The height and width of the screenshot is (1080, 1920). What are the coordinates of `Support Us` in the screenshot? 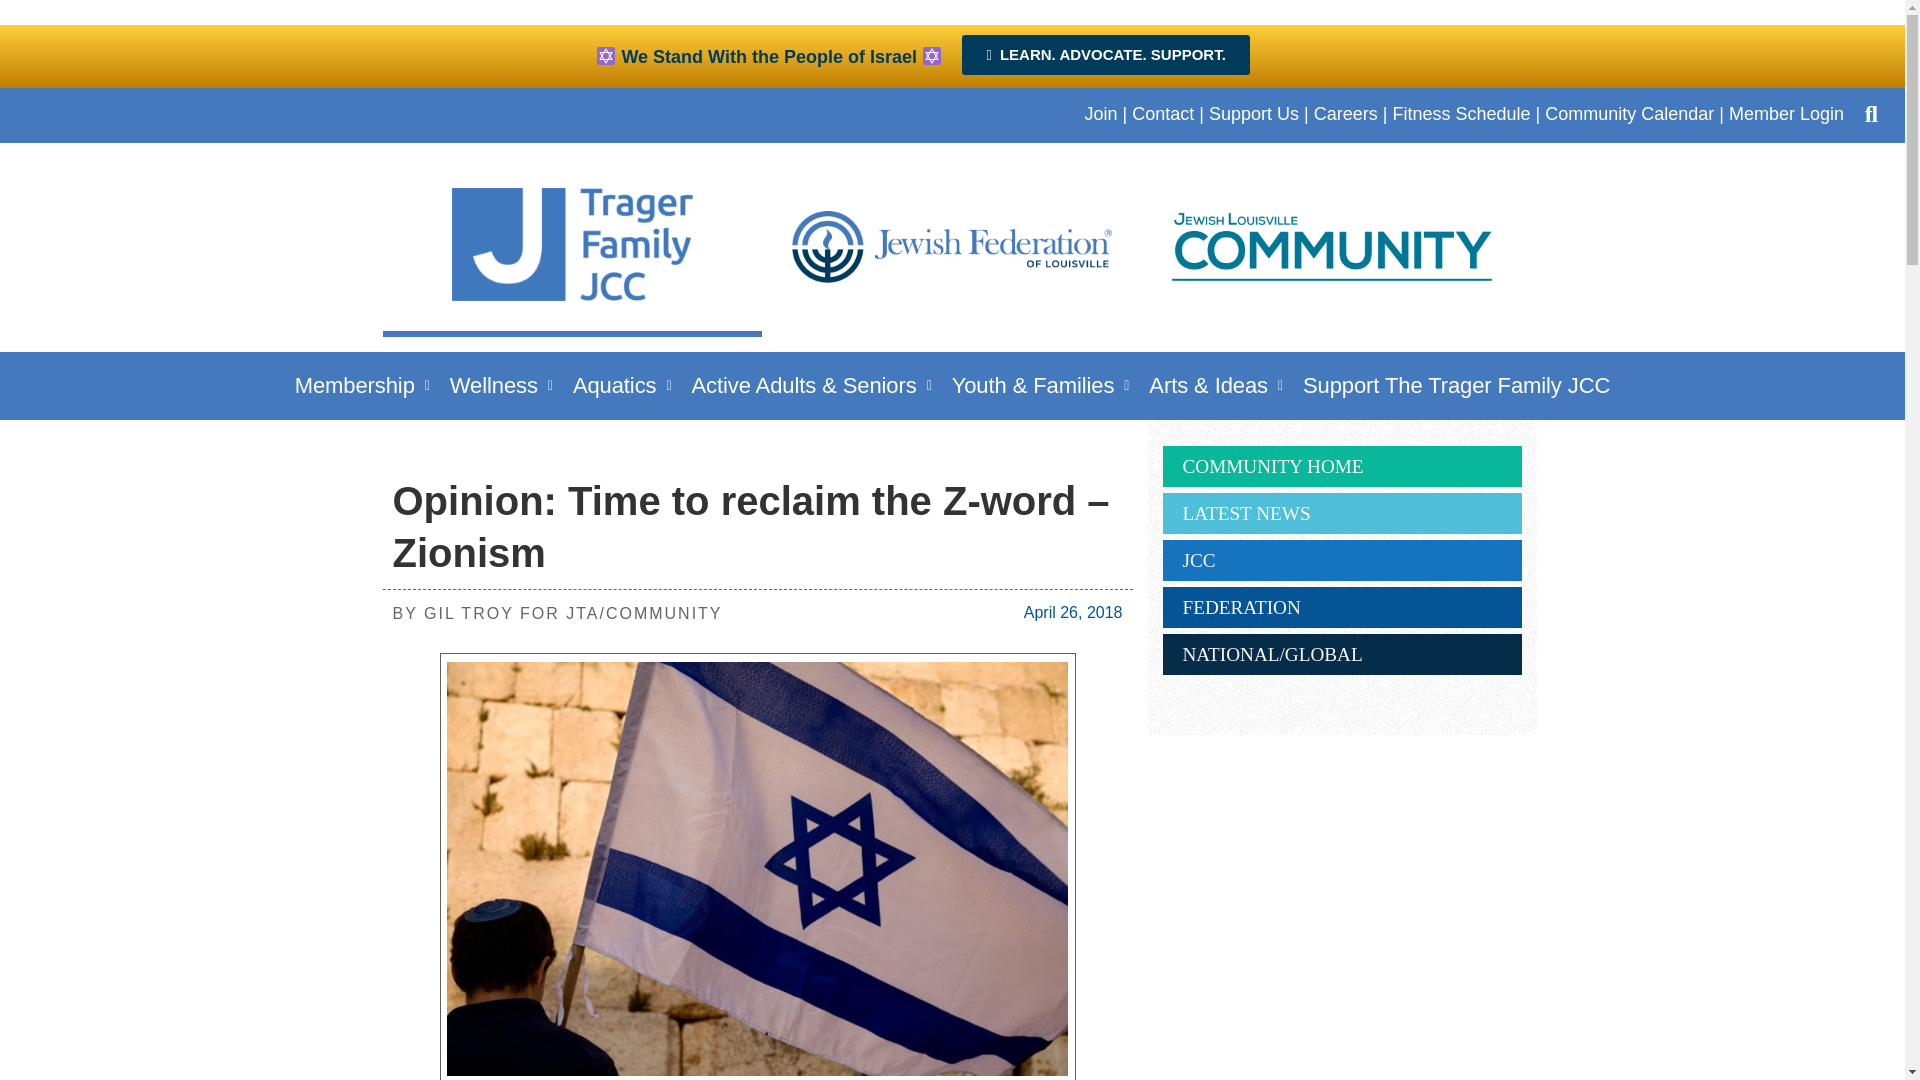 It's located at (1254, 114).